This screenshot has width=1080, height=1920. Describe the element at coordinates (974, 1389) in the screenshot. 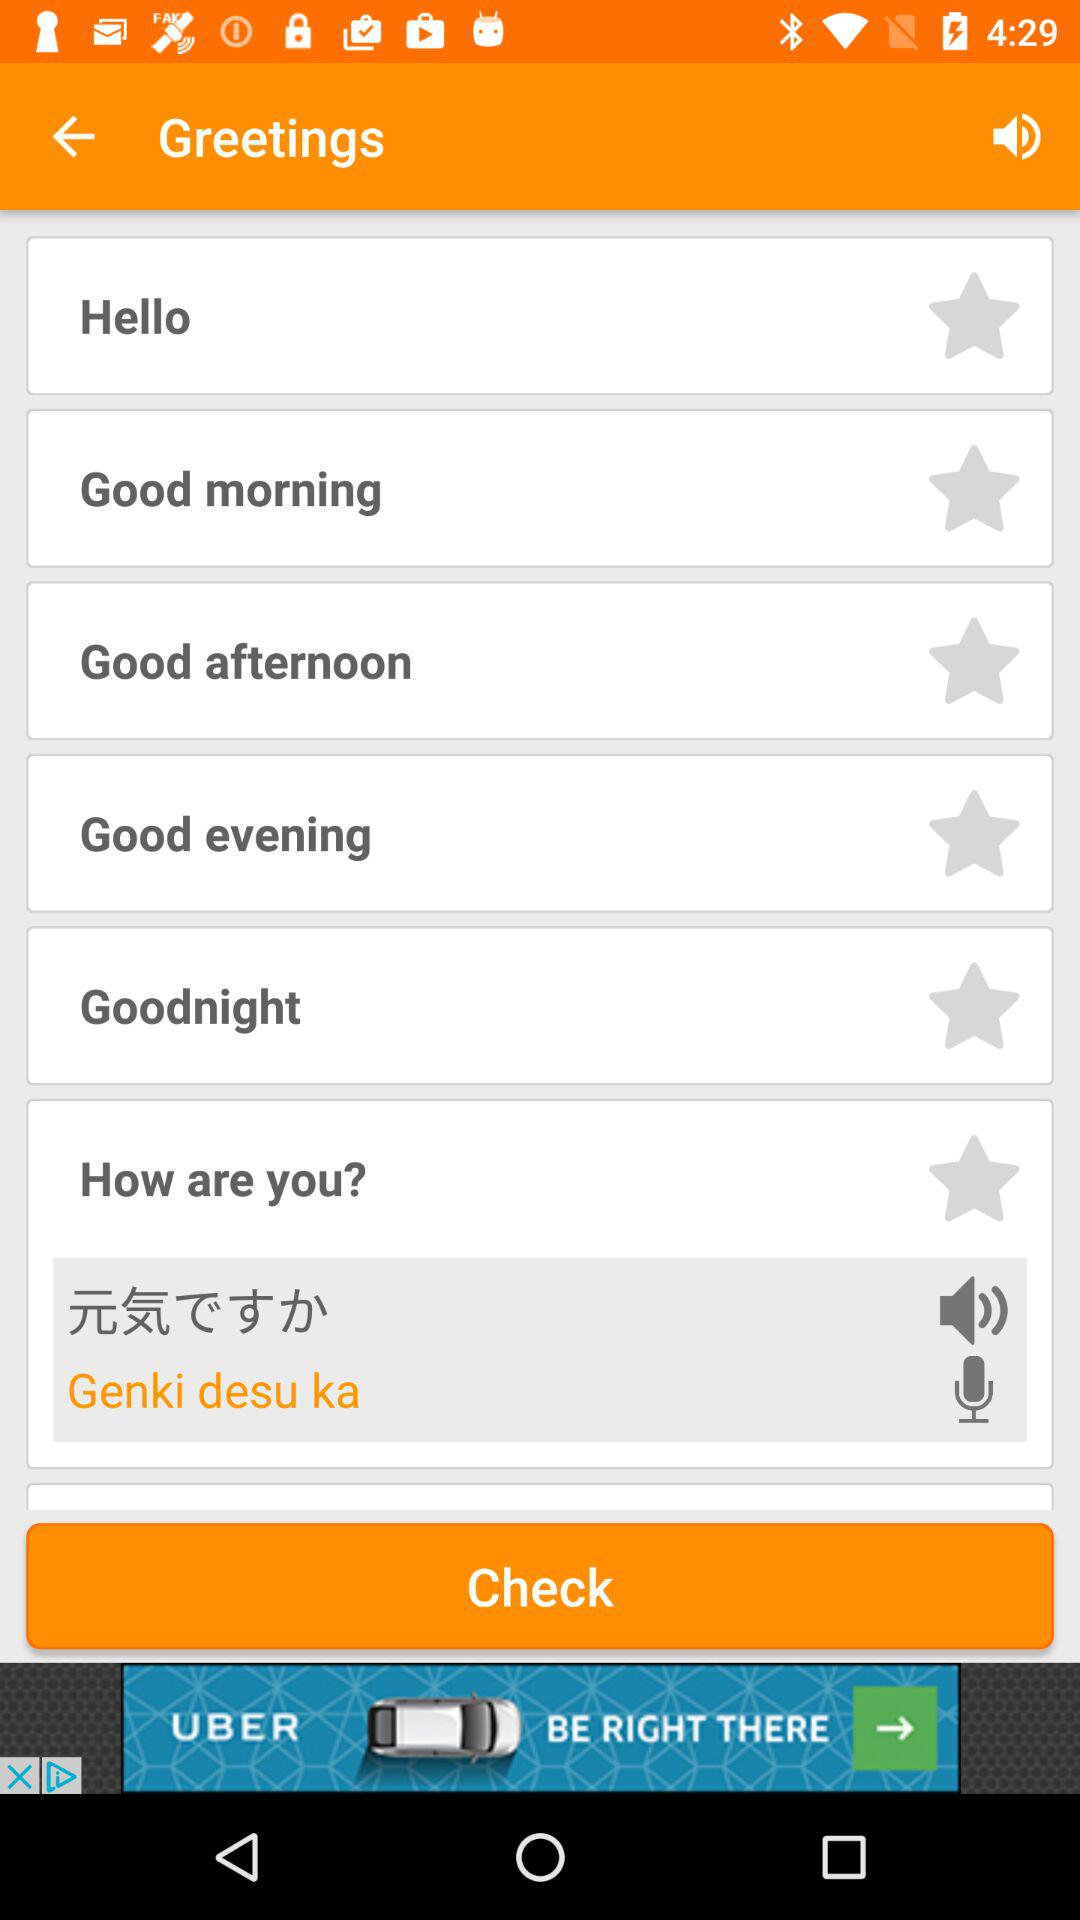

I see `voice record` at that location.